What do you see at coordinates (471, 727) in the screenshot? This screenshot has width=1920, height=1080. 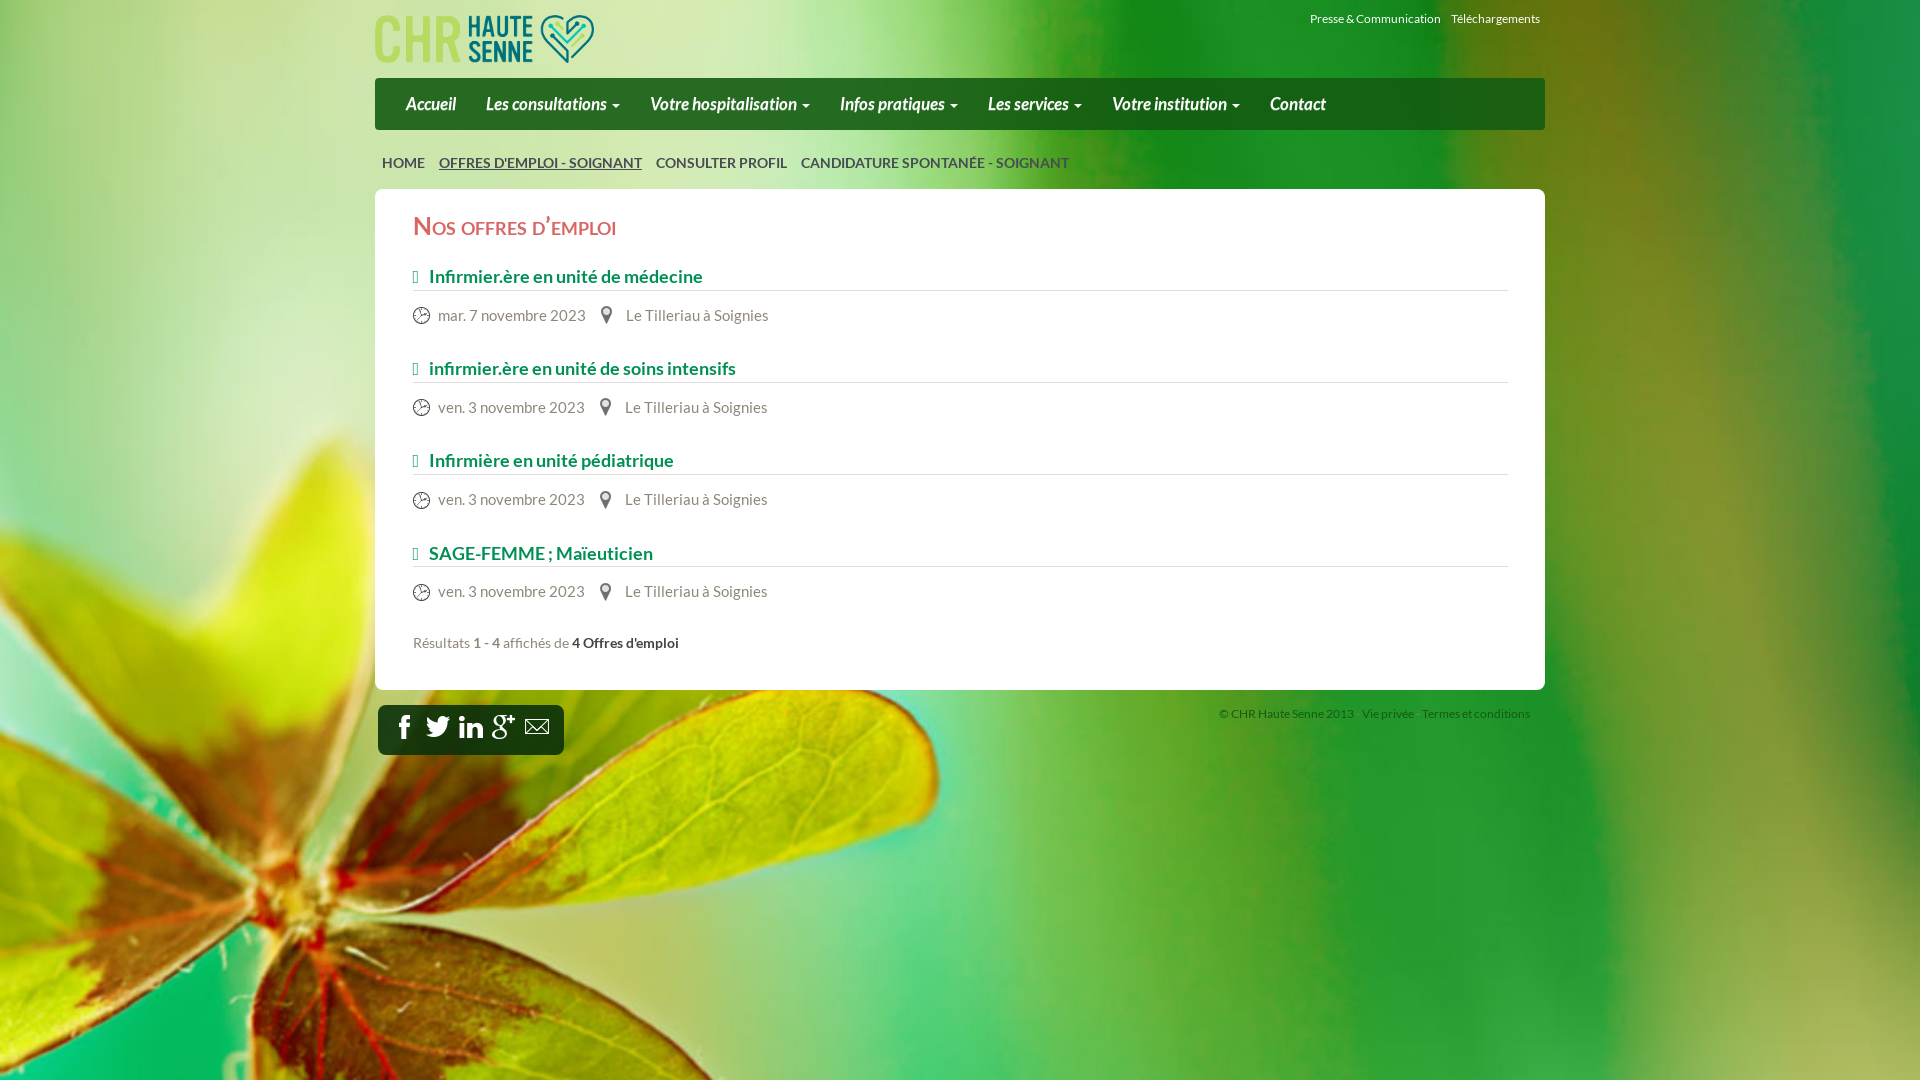 I see `LinkedIn` at bounding box center [471, 727].